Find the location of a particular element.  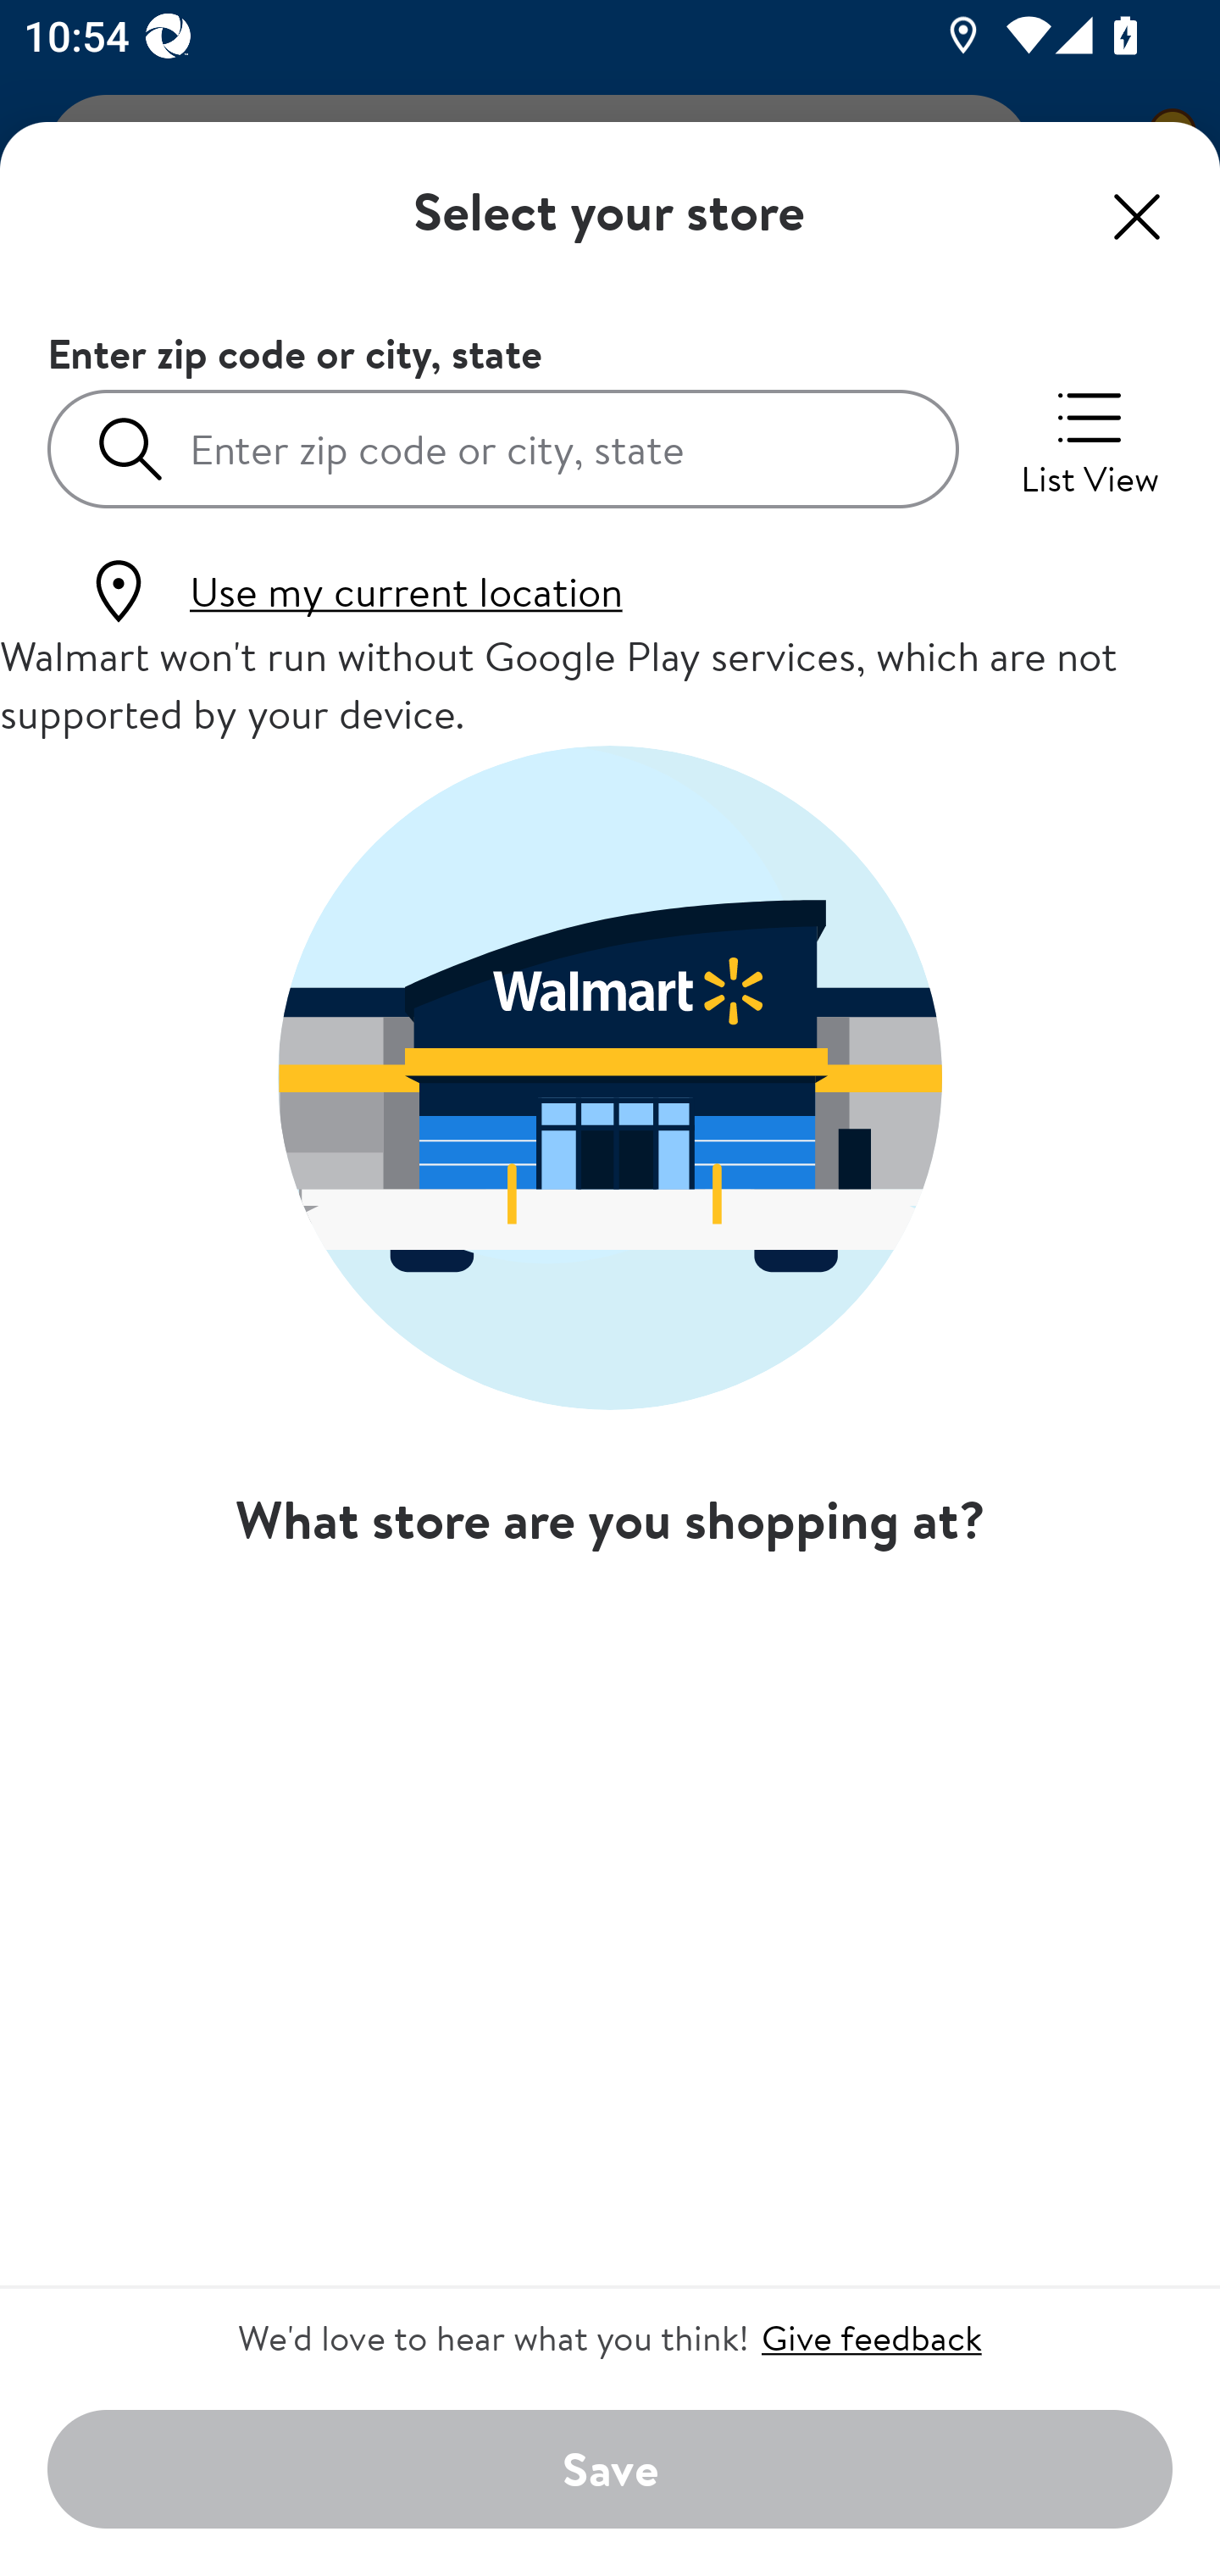

Give feedback is located at coordinates (871, 2337).